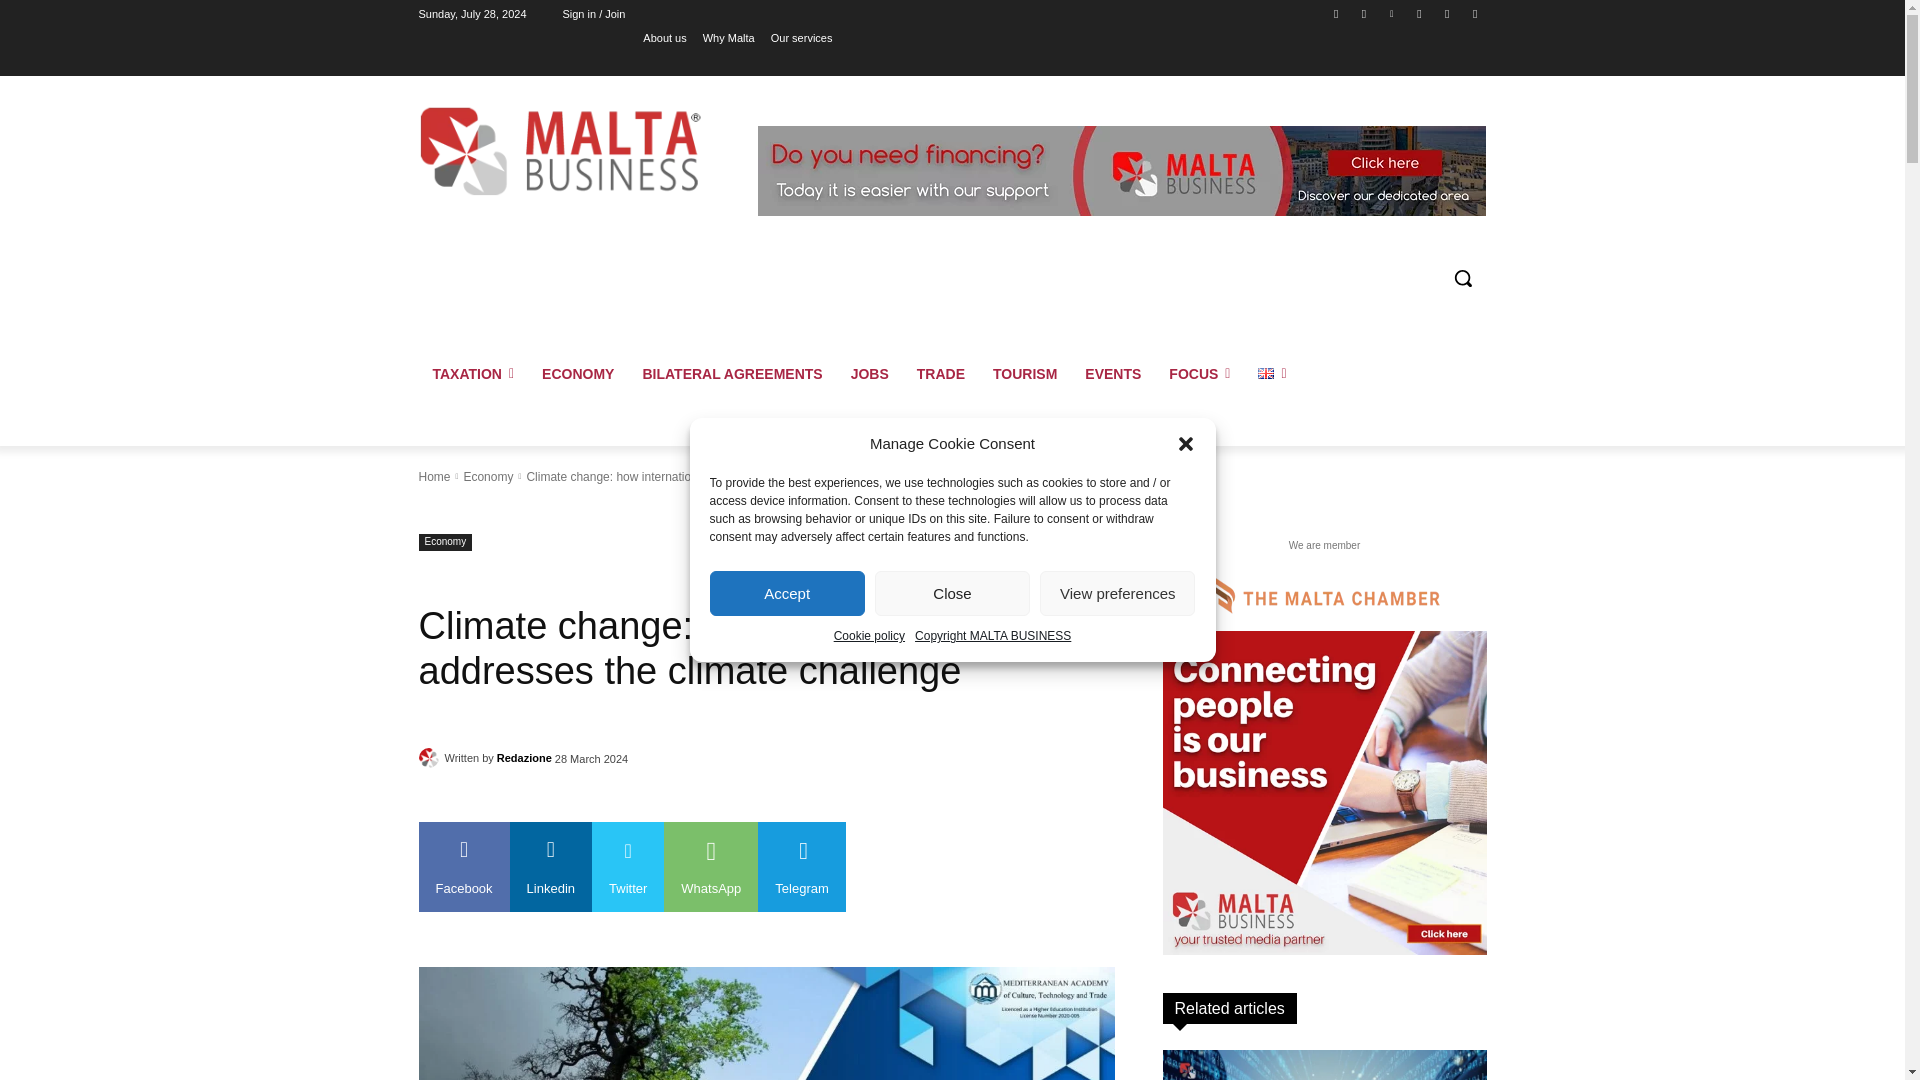 The image size is (1920, 1080). I want to click on Accept, so click(788, 593).